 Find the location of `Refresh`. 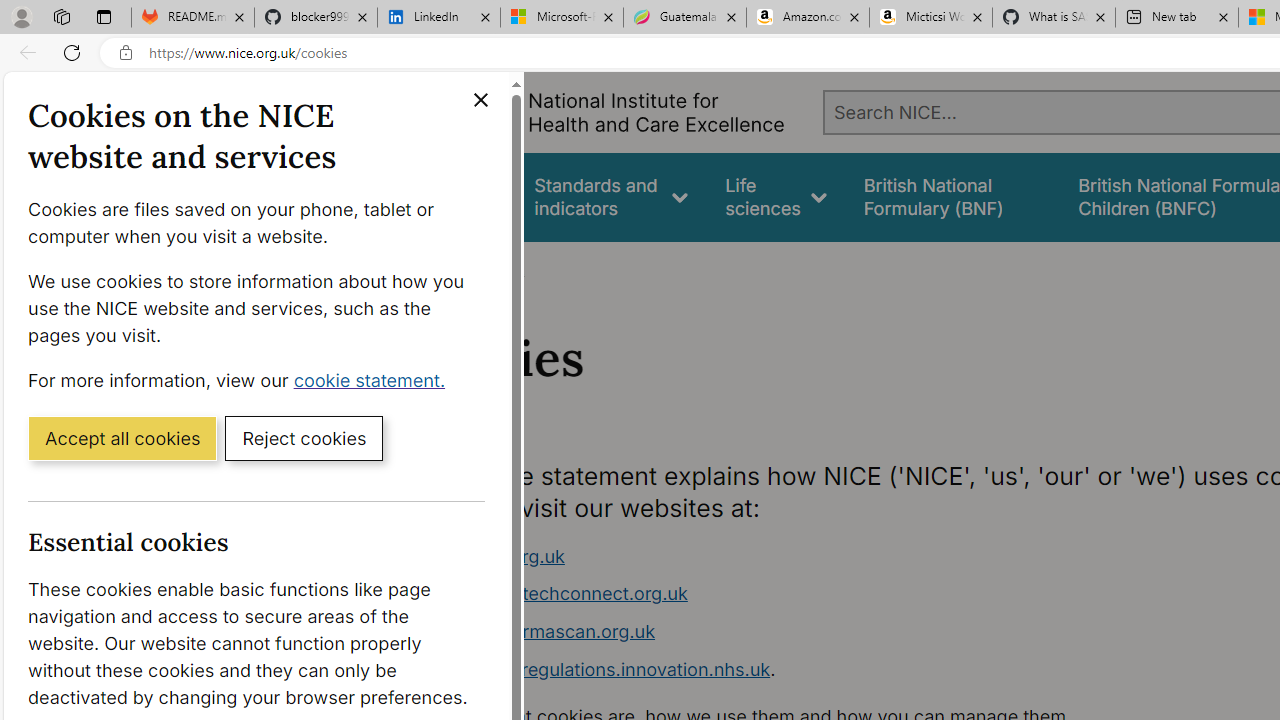

Refresh is located at coordinates (72, 52).